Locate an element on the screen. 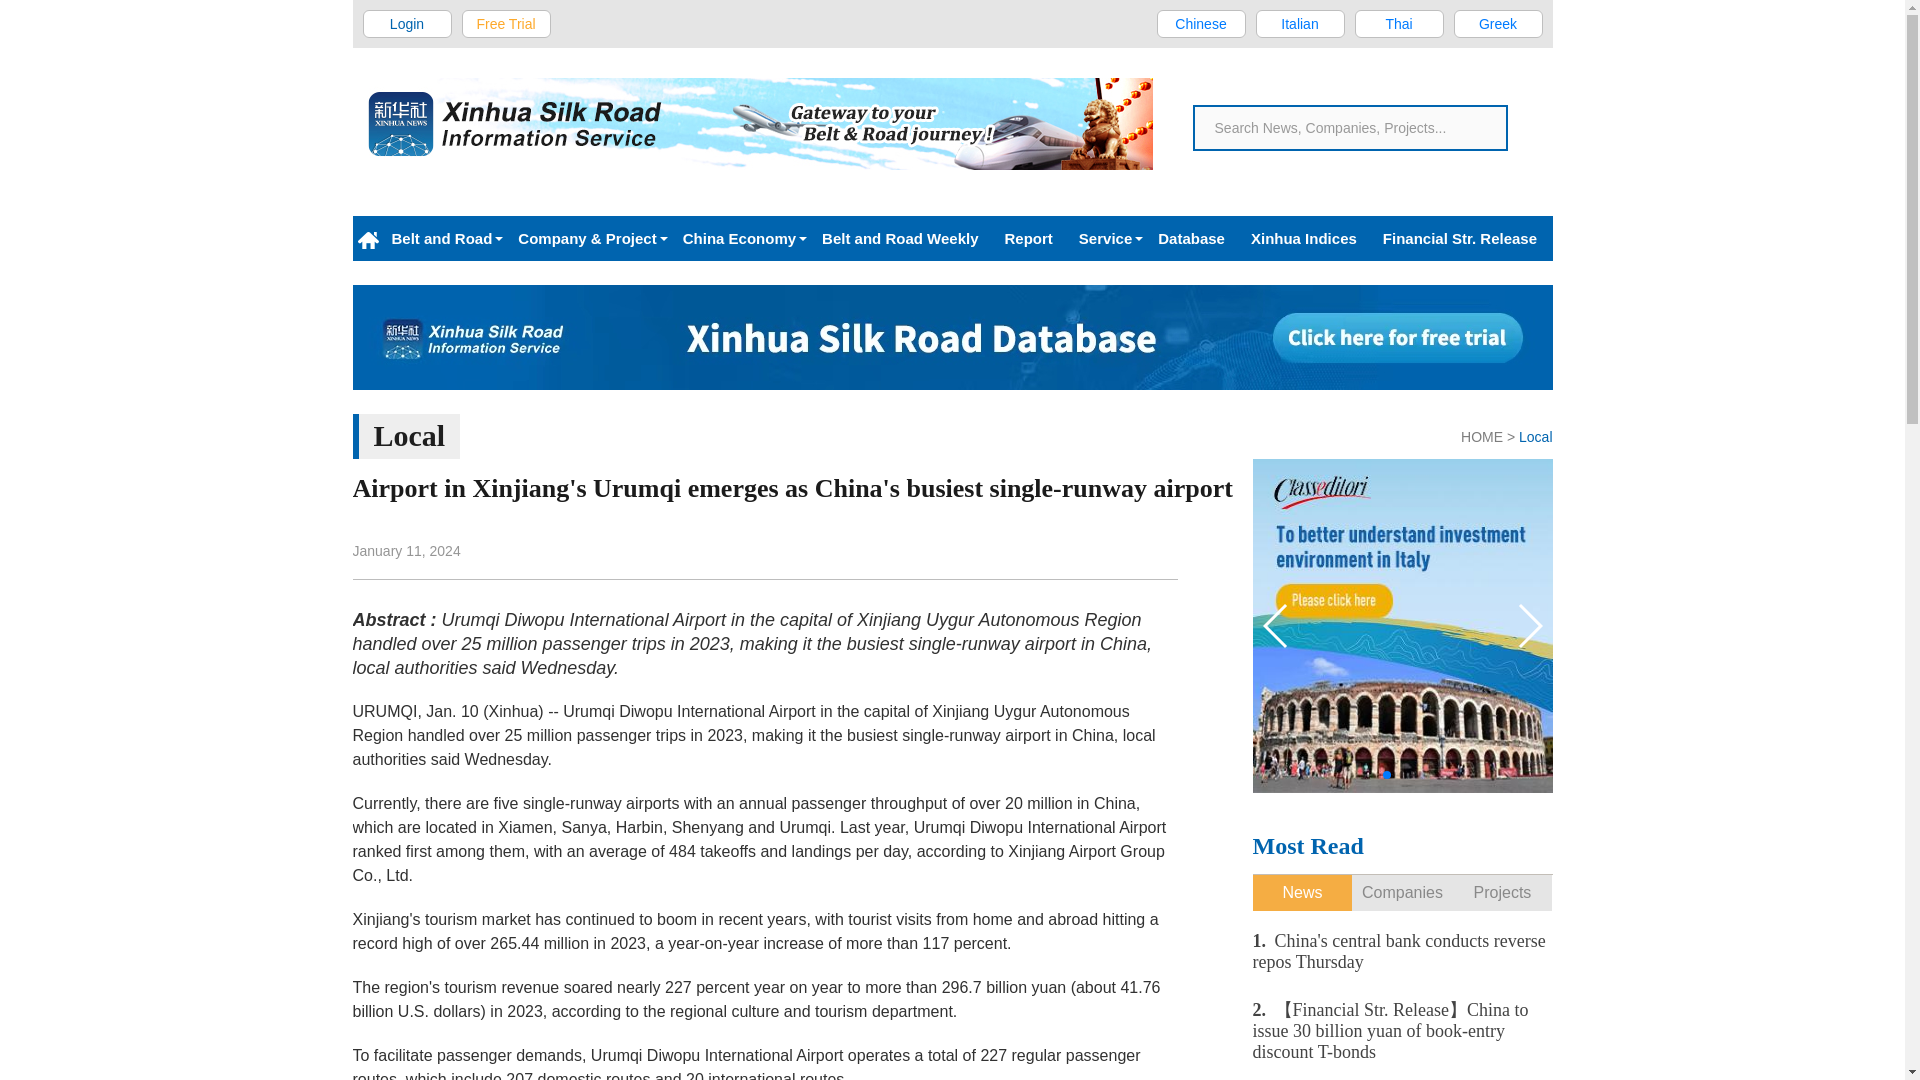  one belt one road login is located at coordinates (408, 23).